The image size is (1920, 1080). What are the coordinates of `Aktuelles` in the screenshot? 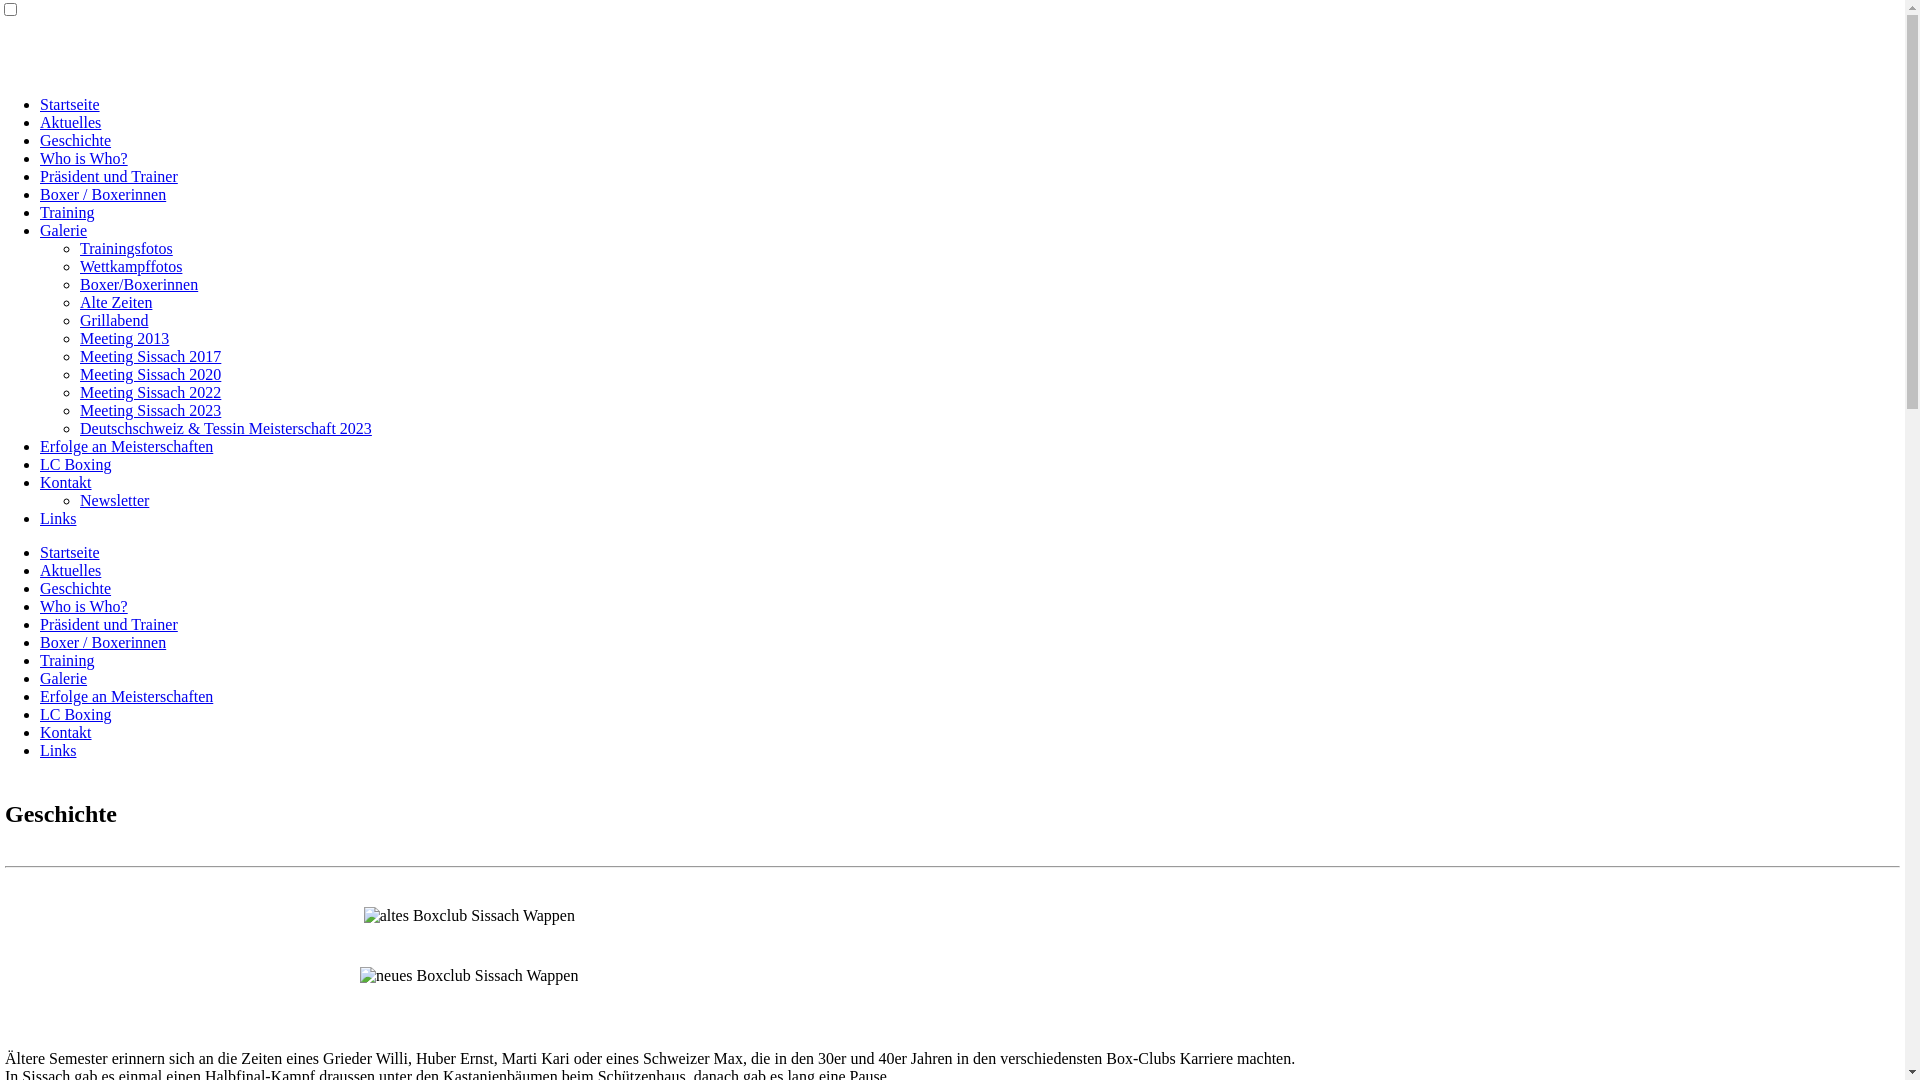 It's located at (70, 122).